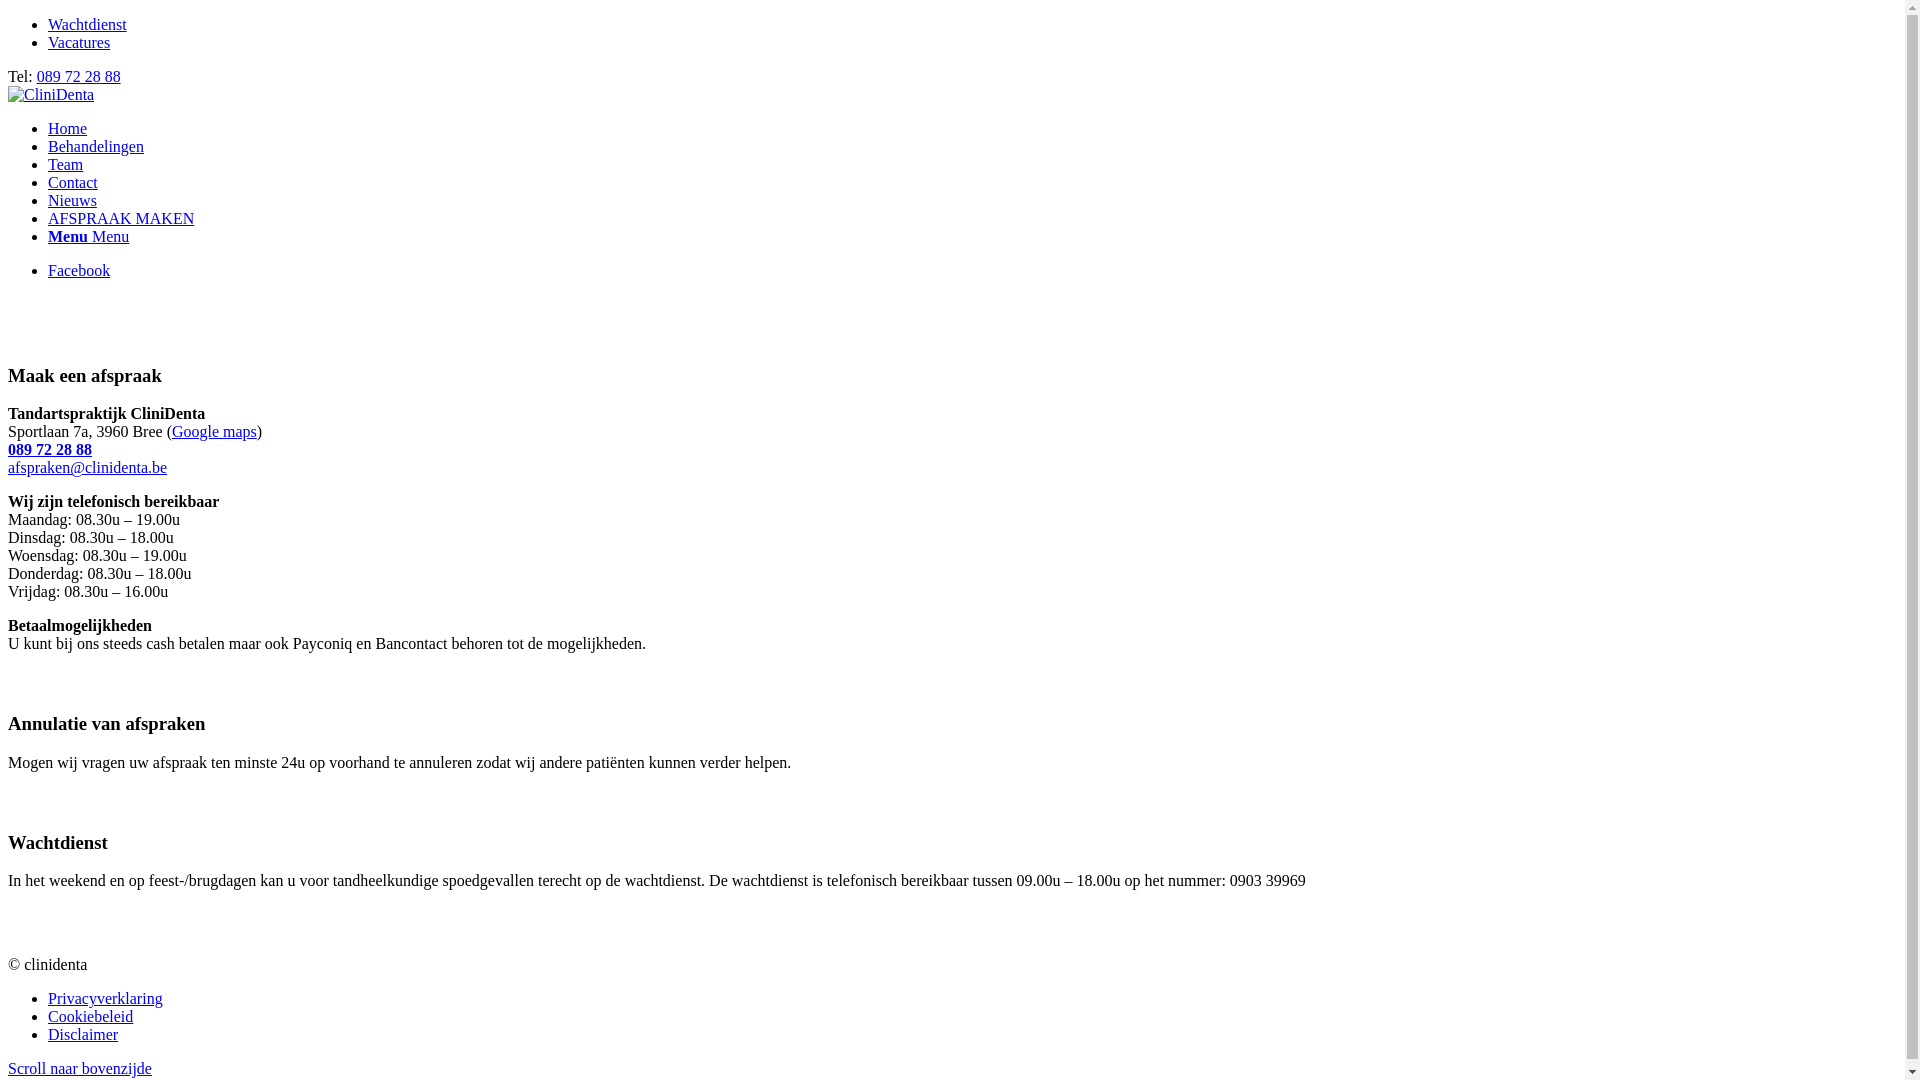  What do you see at coordinates (214, 432) in the screenshot?
I see `Google maps` at bounding box center [214, 432].